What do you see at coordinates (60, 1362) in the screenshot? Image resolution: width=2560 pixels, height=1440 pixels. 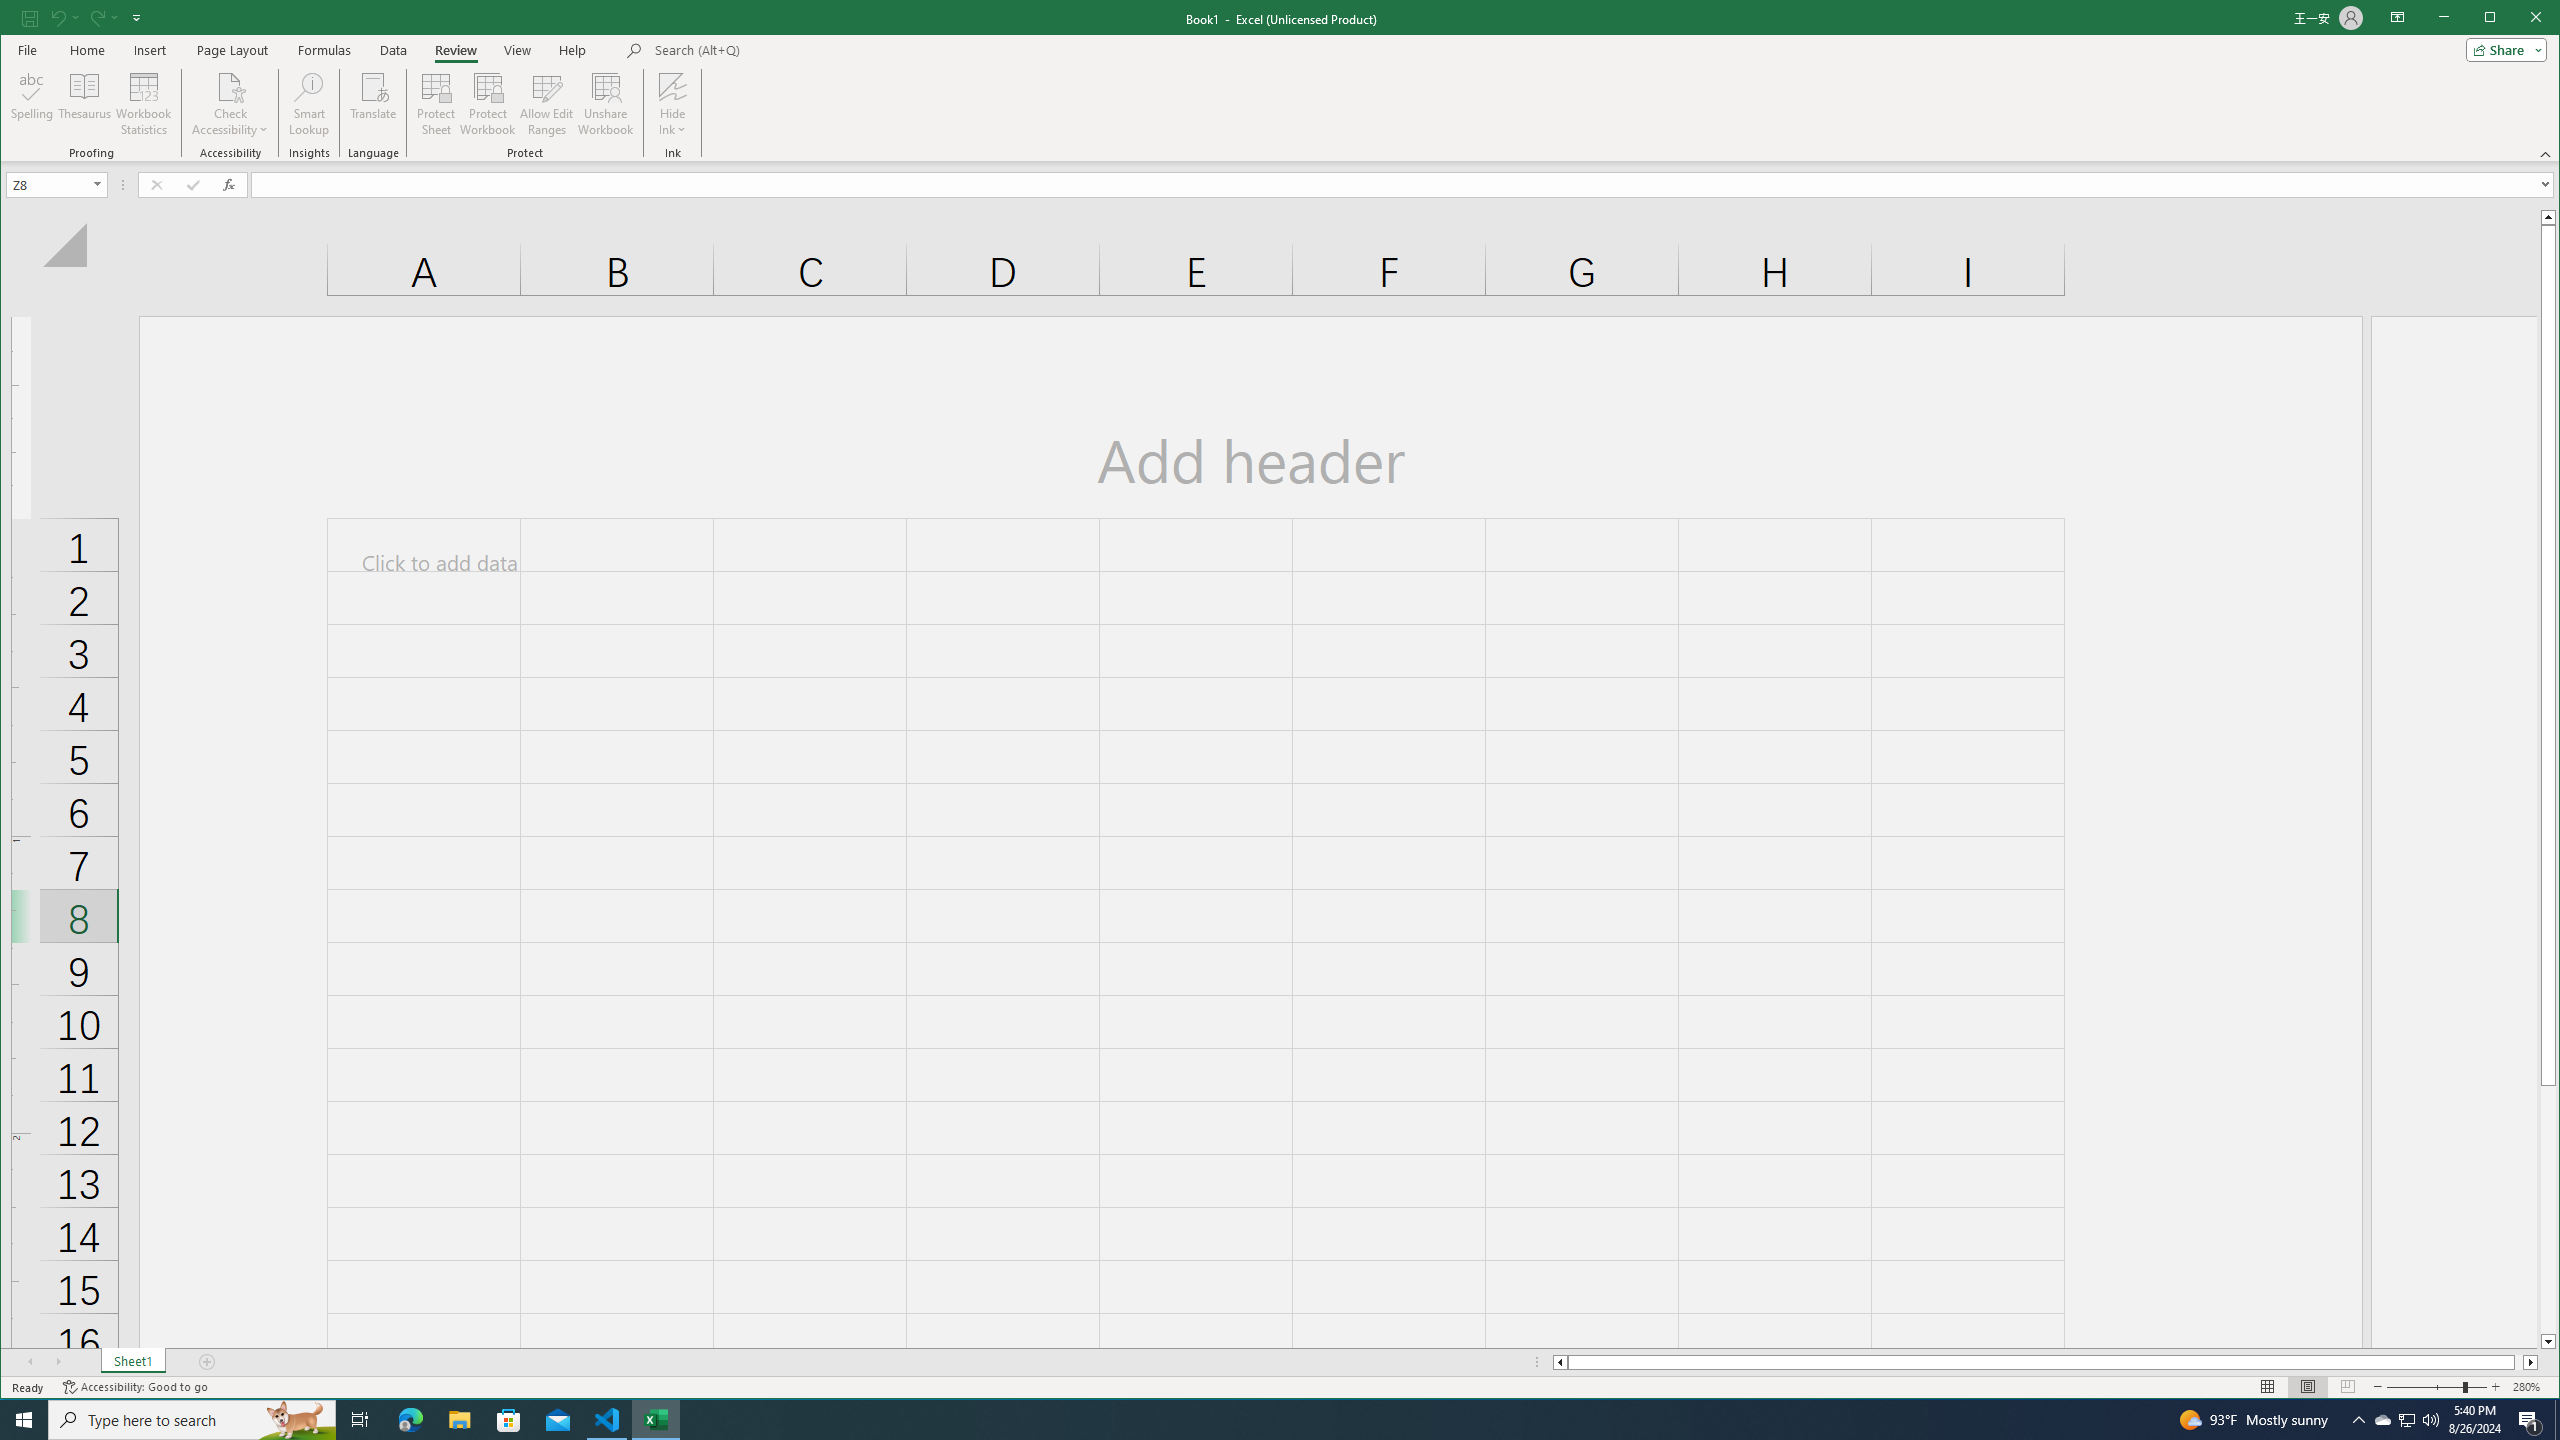 I see `Scroll Right` at bounding box center [60, 1362].